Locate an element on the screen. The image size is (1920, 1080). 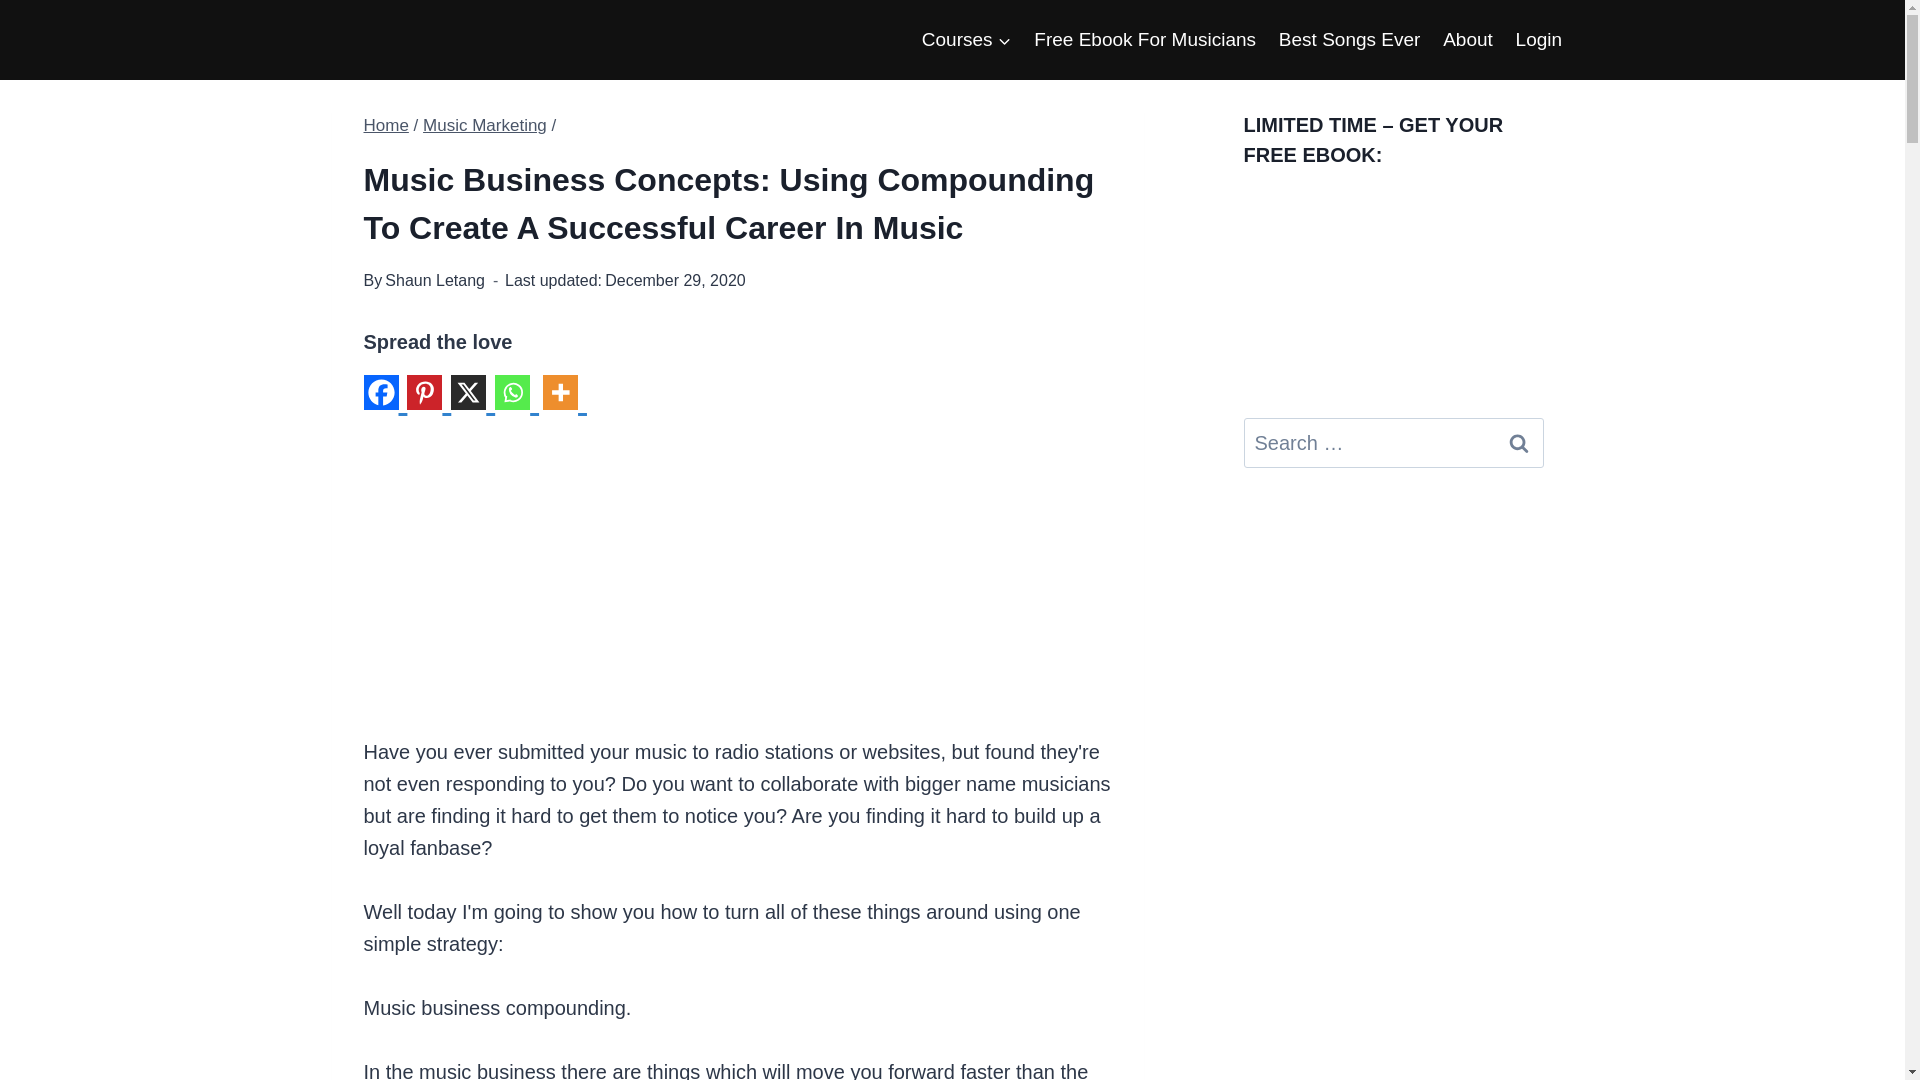
More is located at coordinates (565, 400).